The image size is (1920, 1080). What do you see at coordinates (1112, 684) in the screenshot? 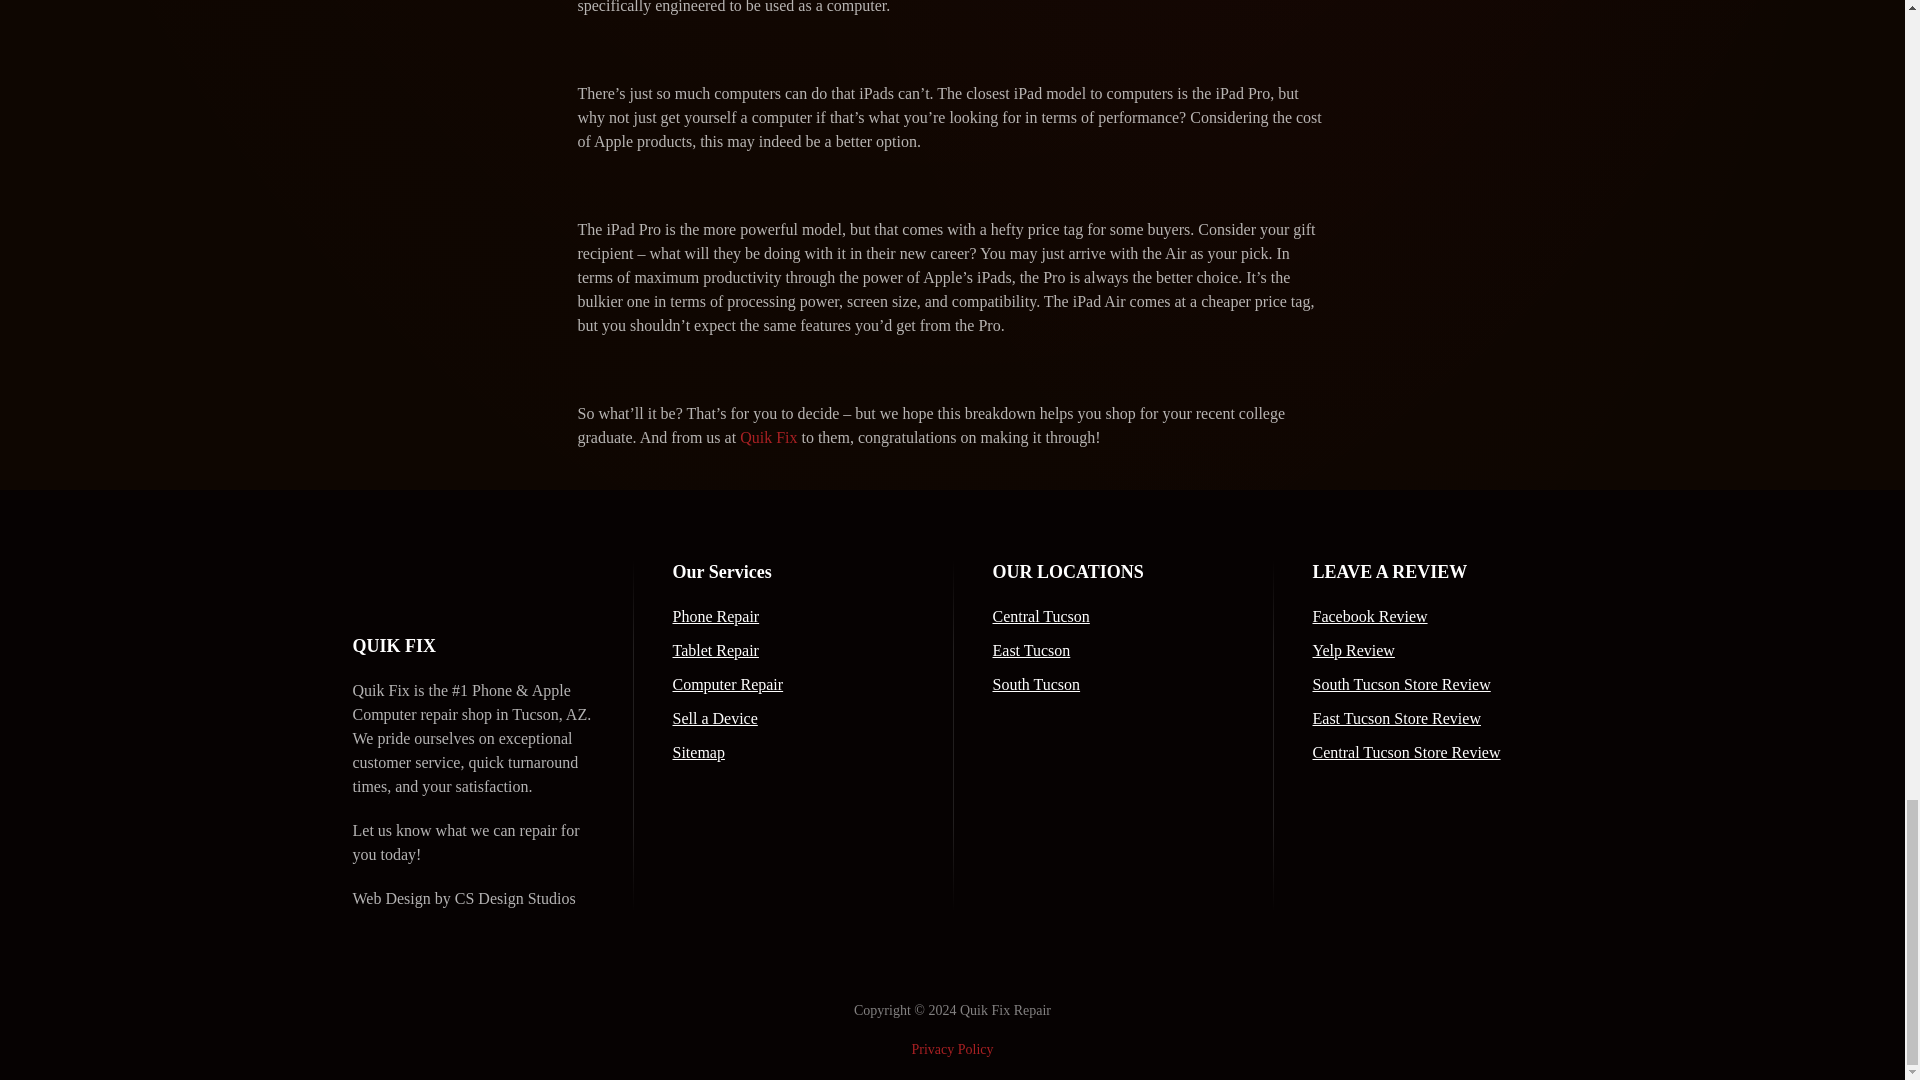
I see `South Tucson` at bounding box center [1112, 684].